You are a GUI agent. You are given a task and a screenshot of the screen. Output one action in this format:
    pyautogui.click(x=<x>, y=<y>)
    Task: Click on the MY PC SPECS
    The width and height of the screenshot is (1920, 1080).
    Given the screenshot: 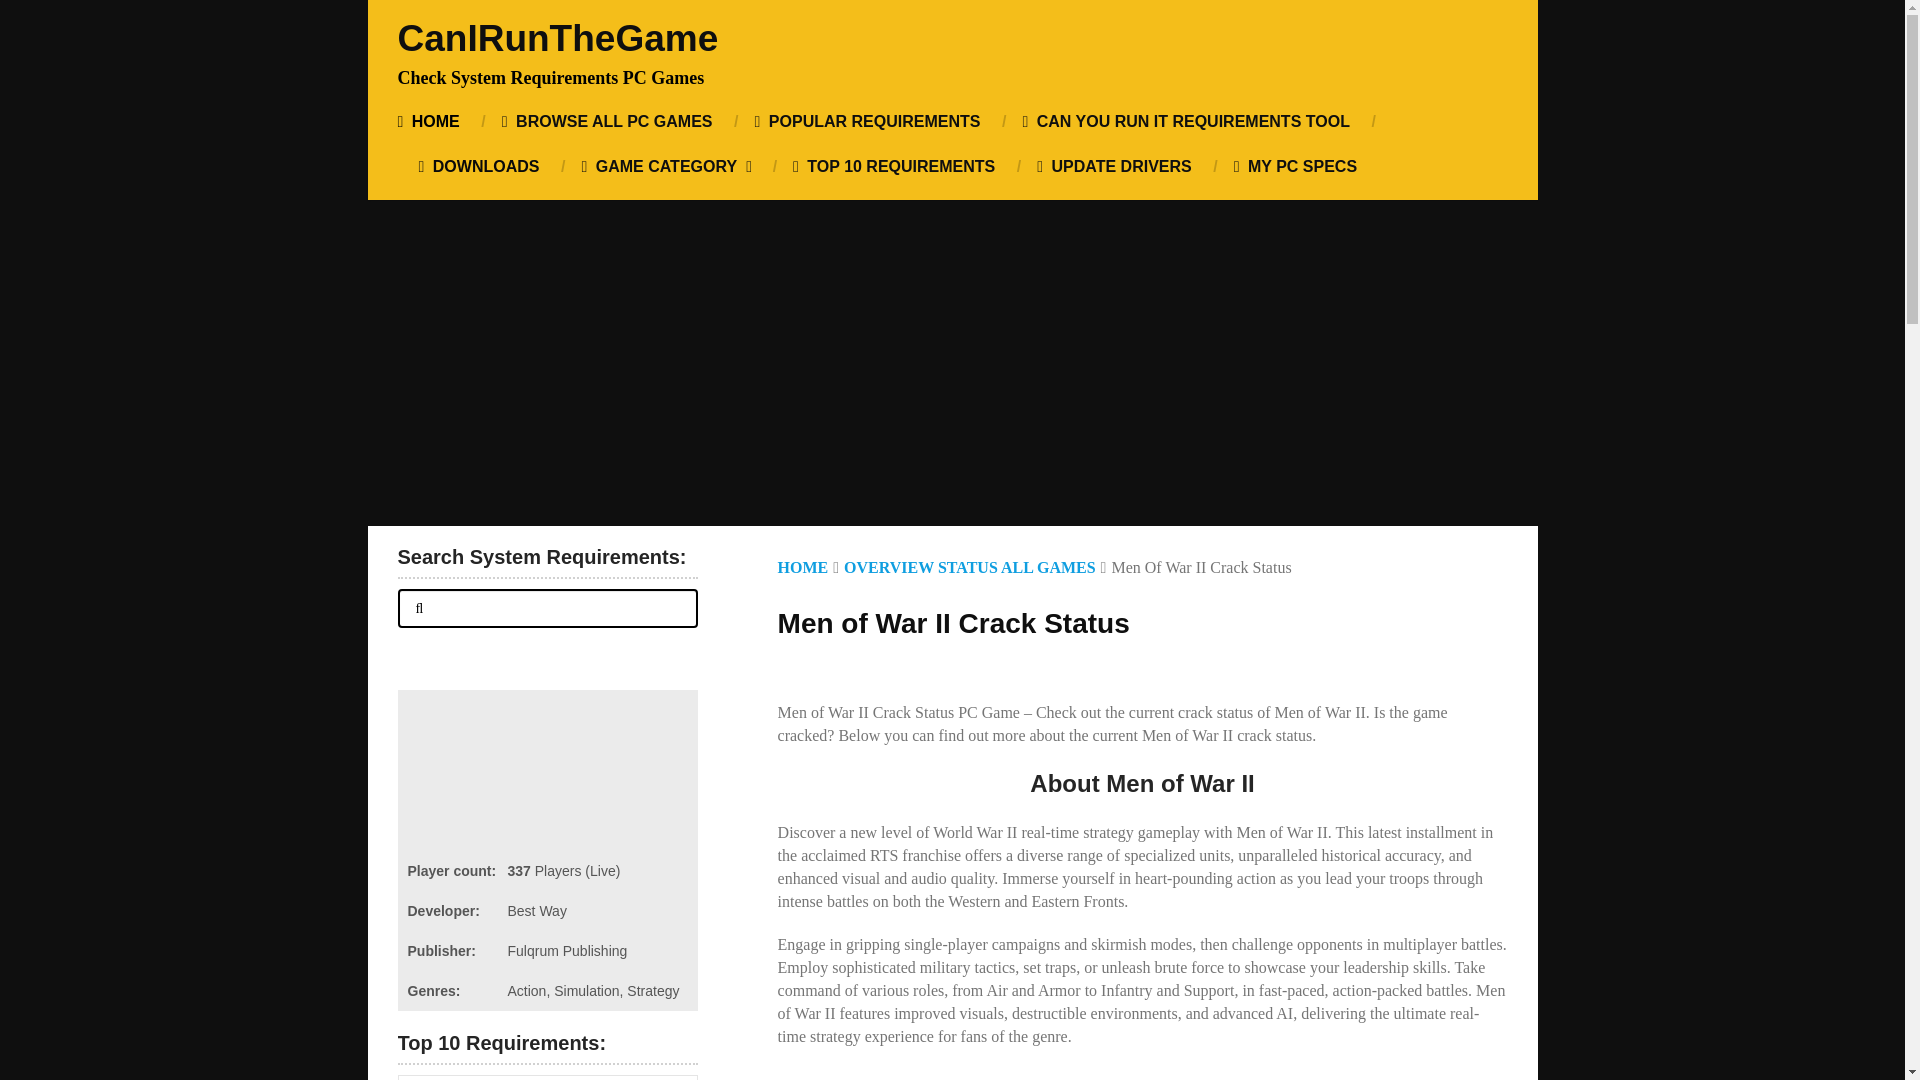 What is the action you would take?
    pyautogui.click(x=1296, y=166)
    